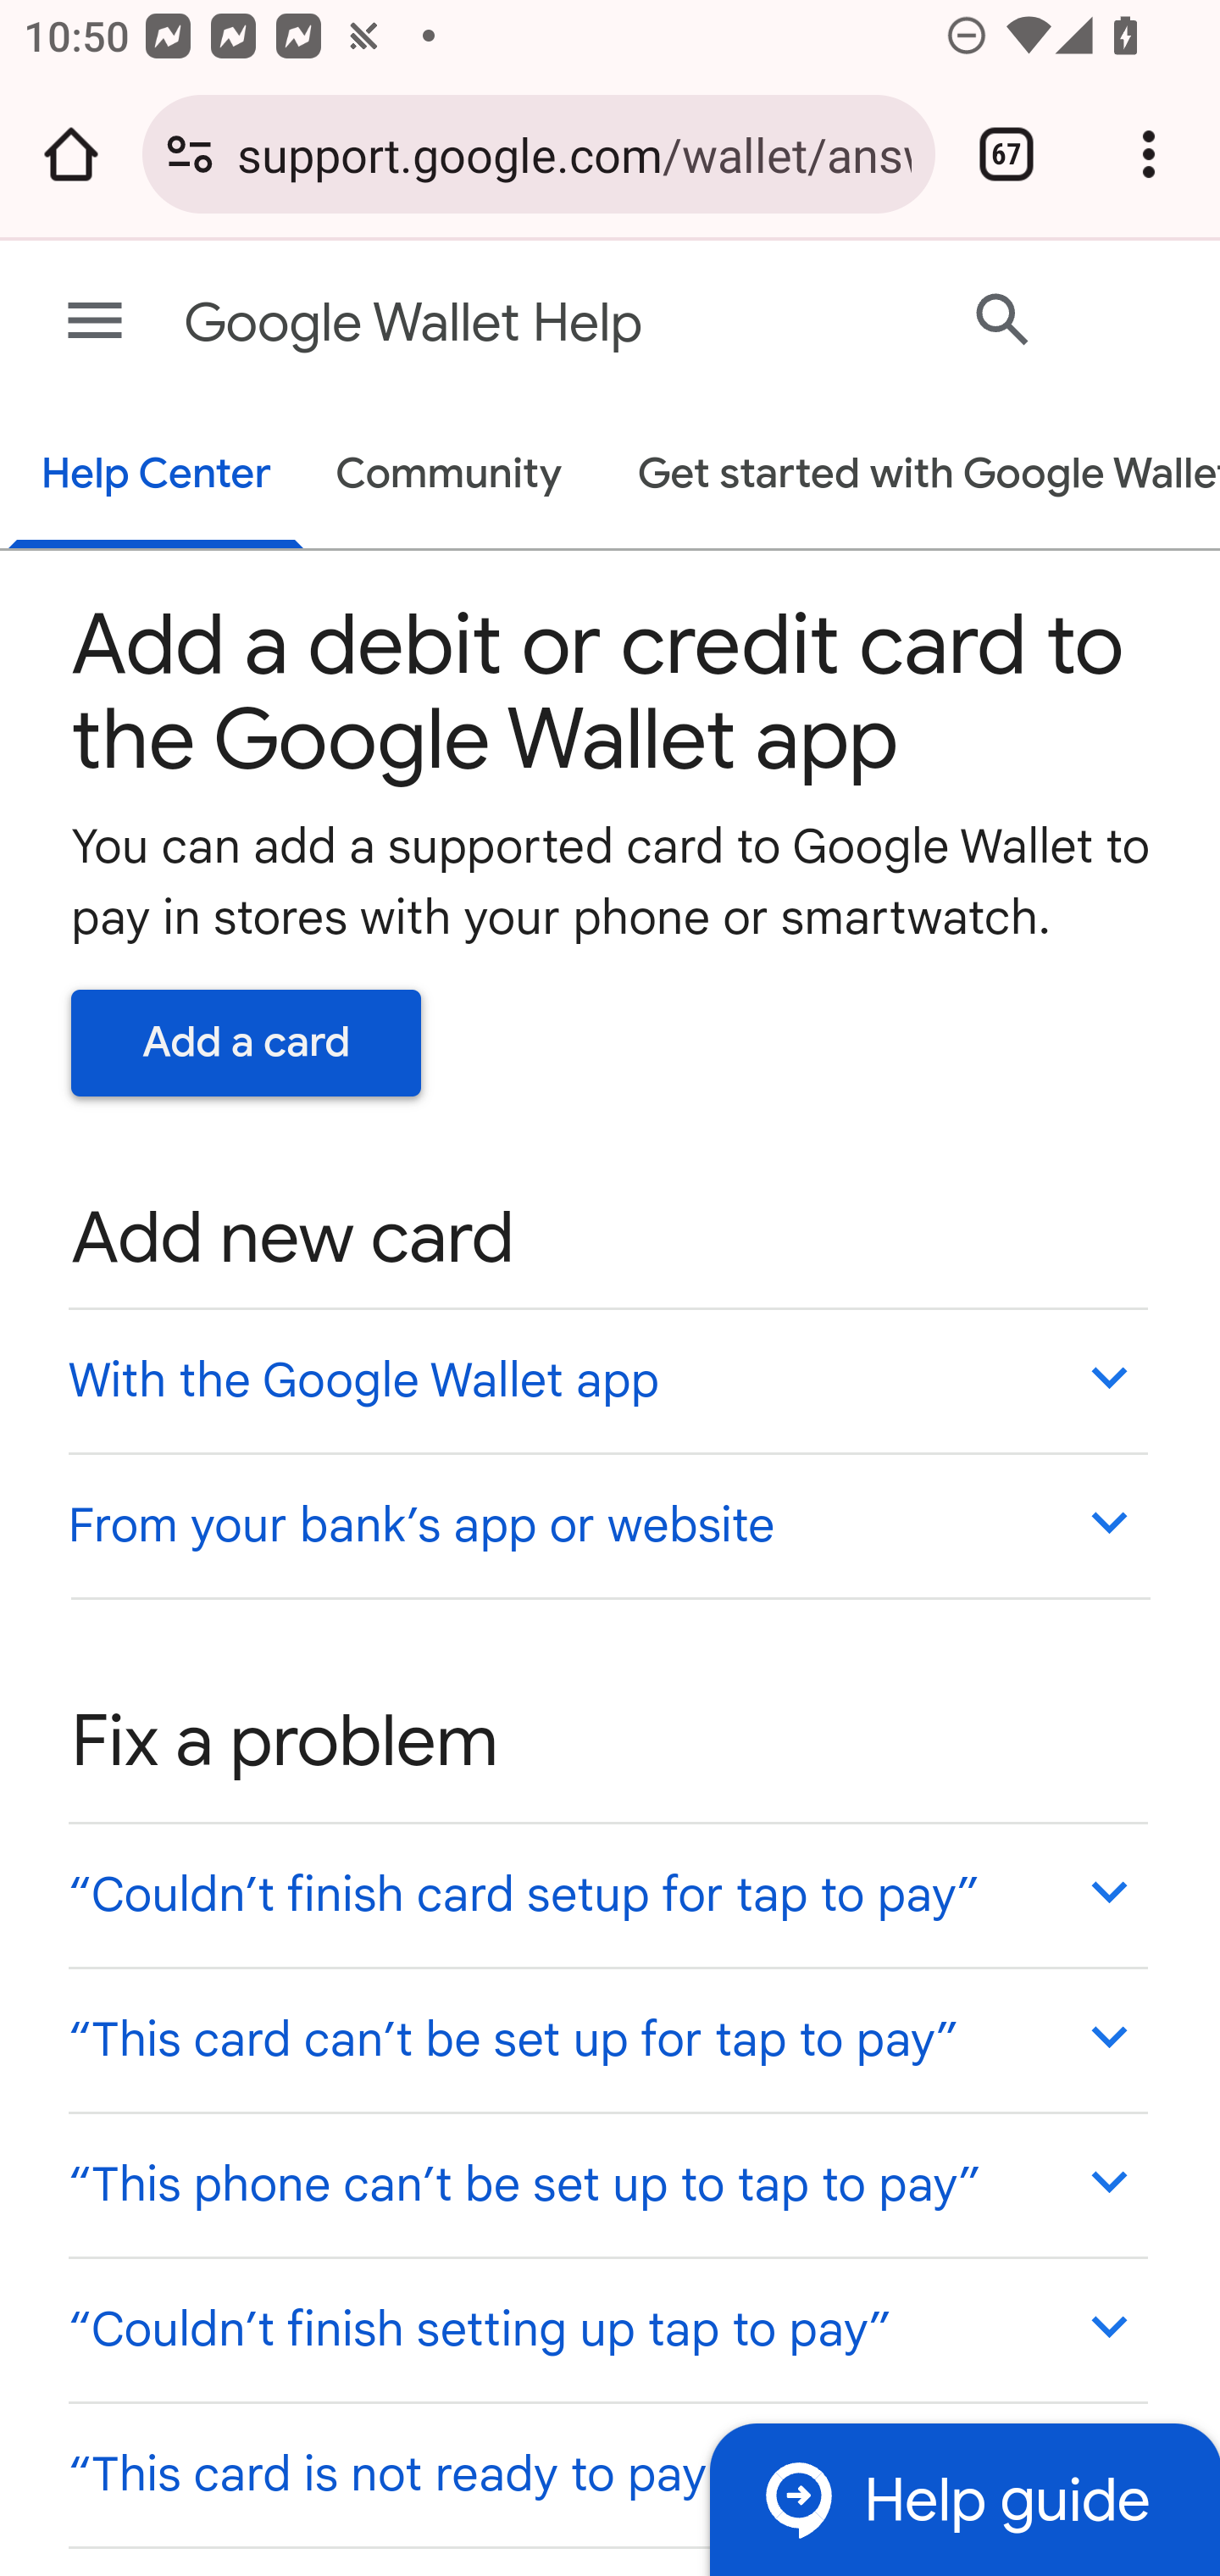  What do you see at coordinates (607, 1380) in the screenshot?
I see `With the Google Wallet app` at bounding box center [607, 1380].